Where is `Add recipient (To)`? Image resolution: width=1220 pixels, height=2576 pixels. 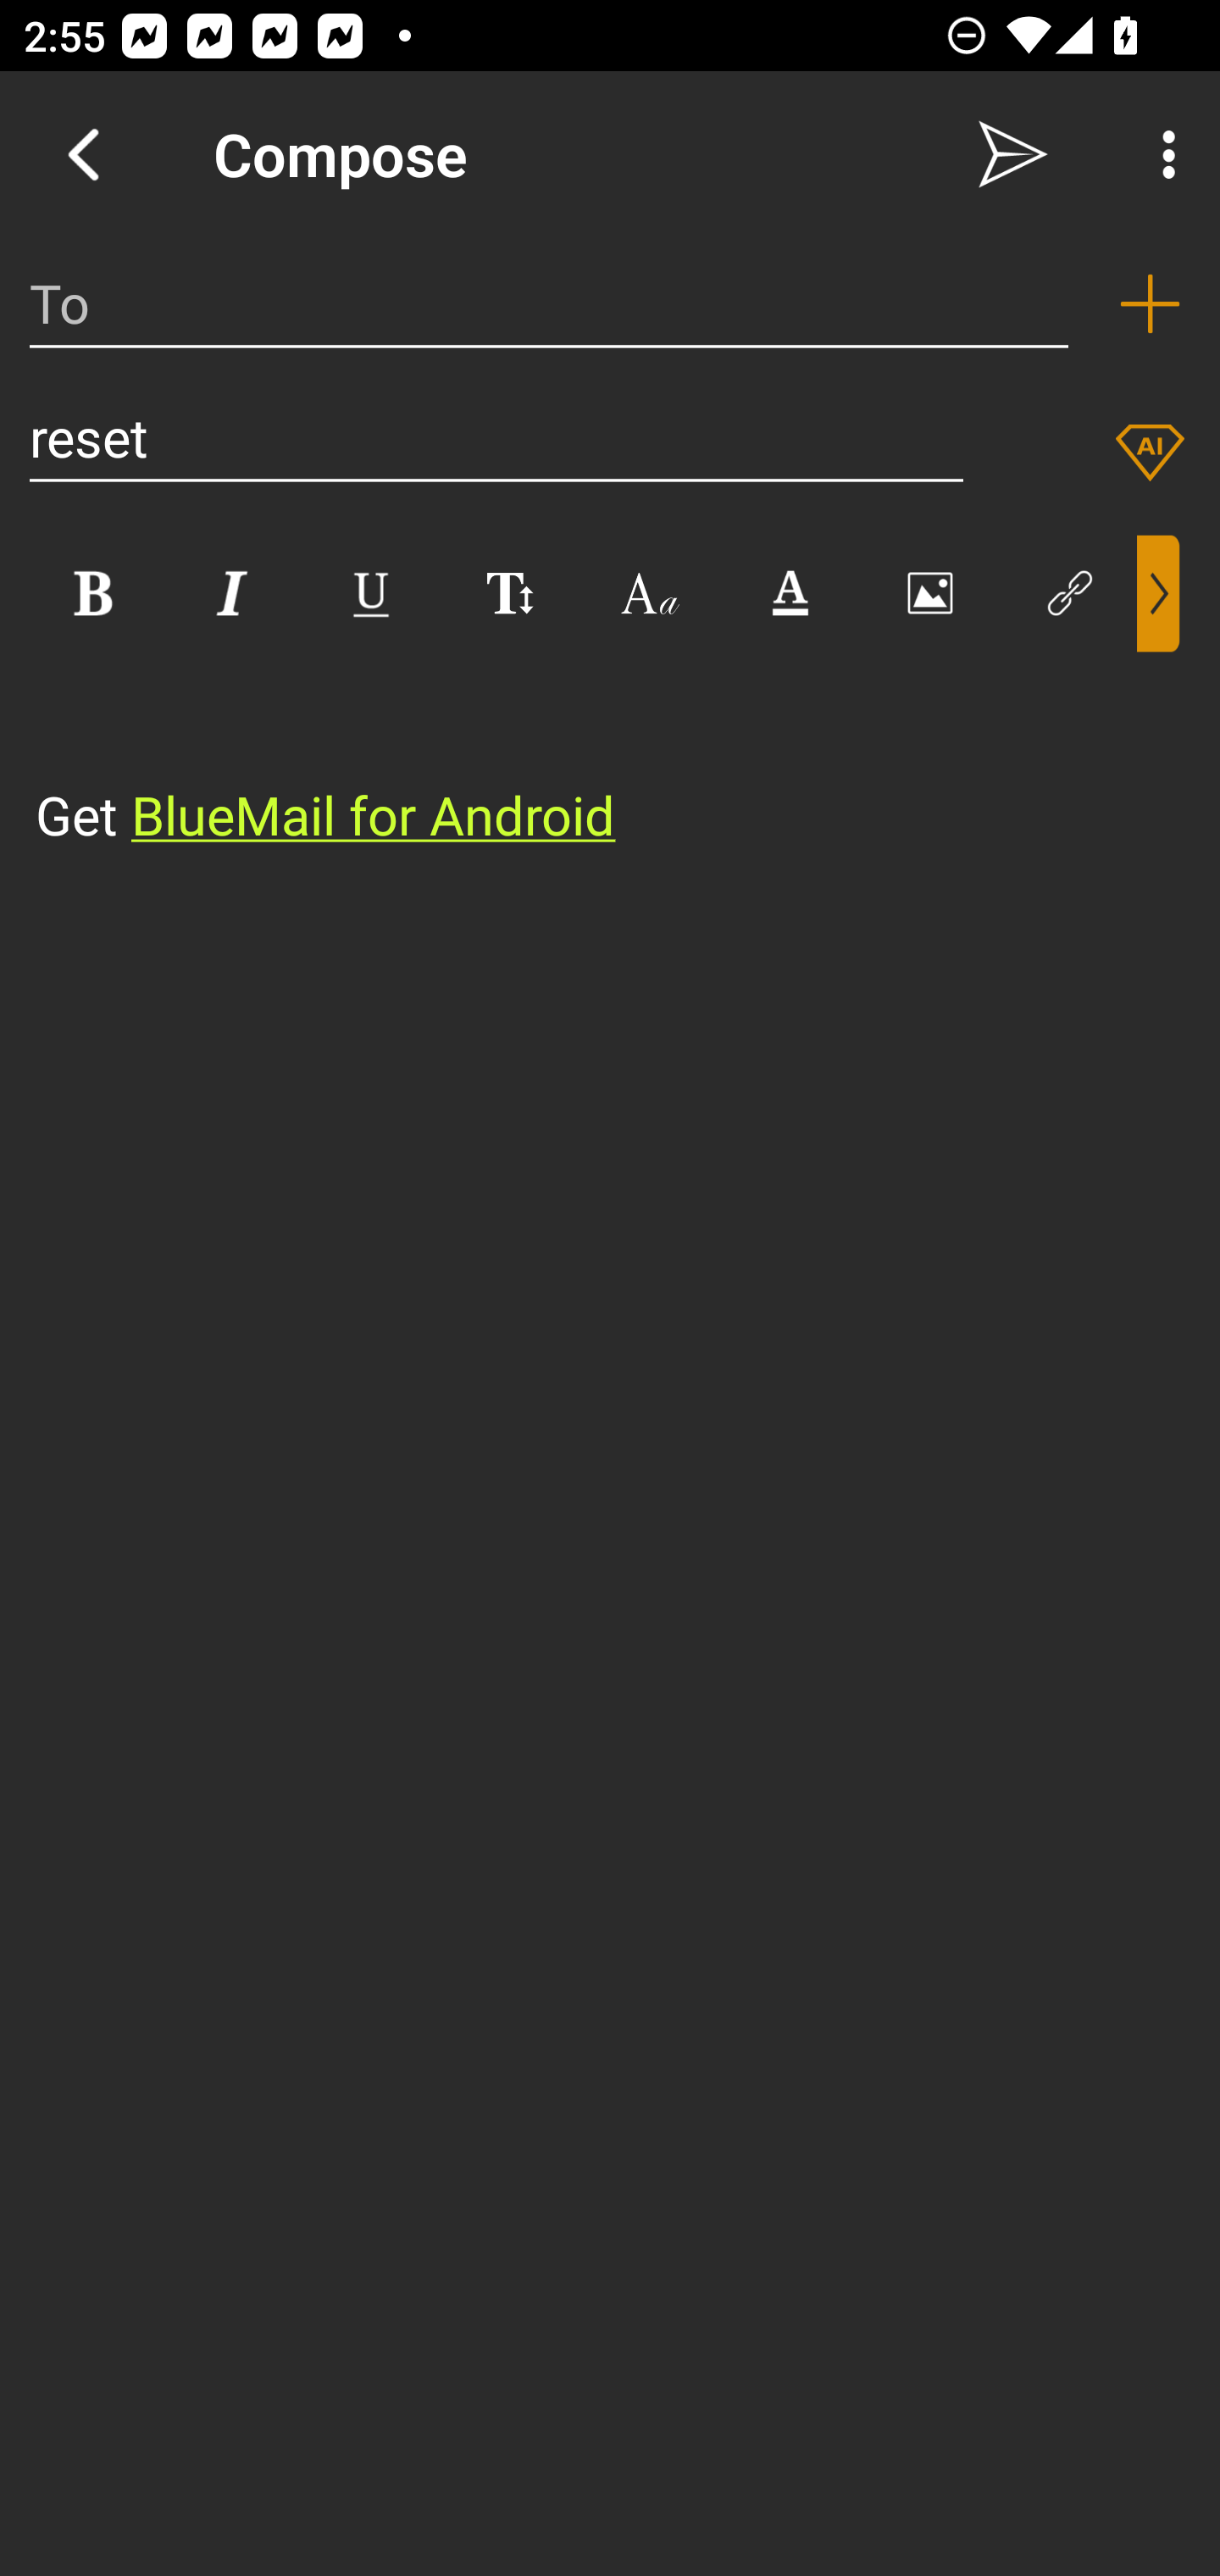 Add recipient (To) is located at coordinates (1150, 303).